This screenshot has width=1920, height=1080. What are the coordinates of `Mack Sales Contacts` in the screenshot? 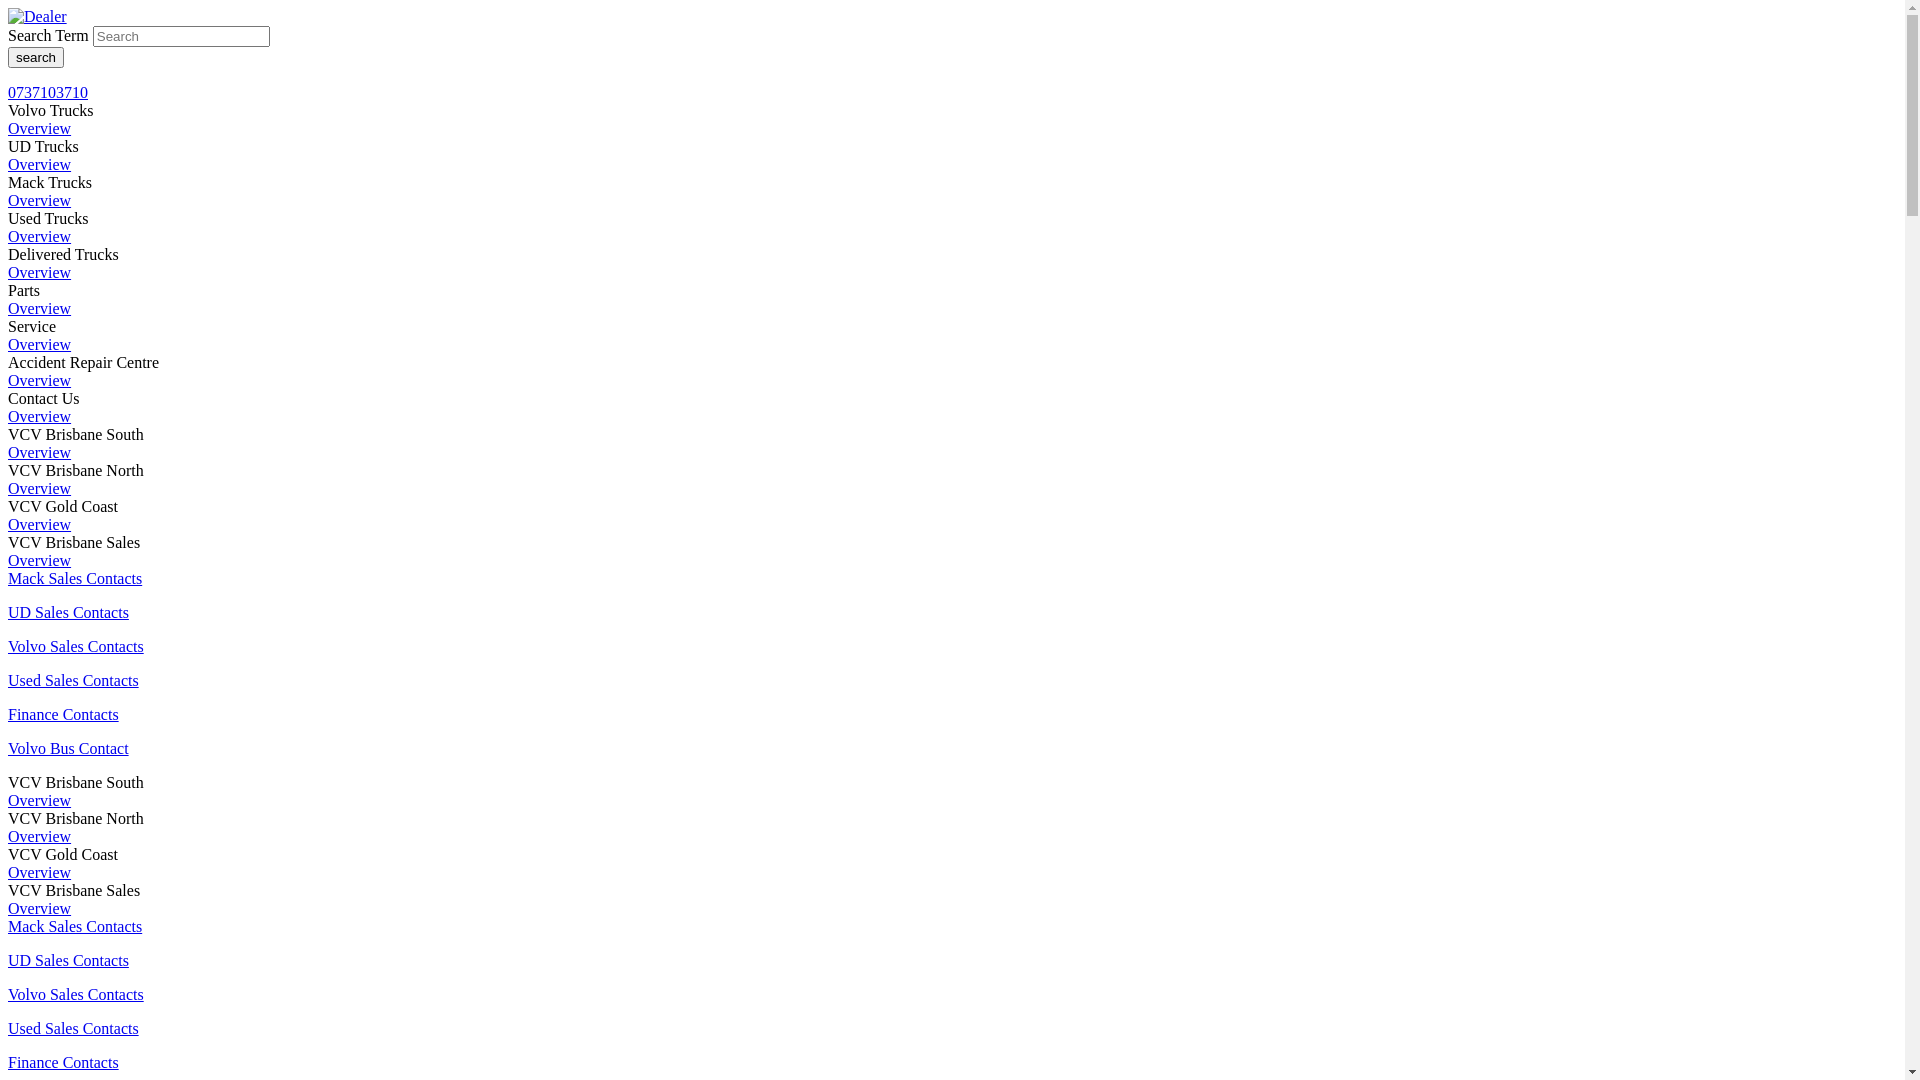 It's located at (75, 578).